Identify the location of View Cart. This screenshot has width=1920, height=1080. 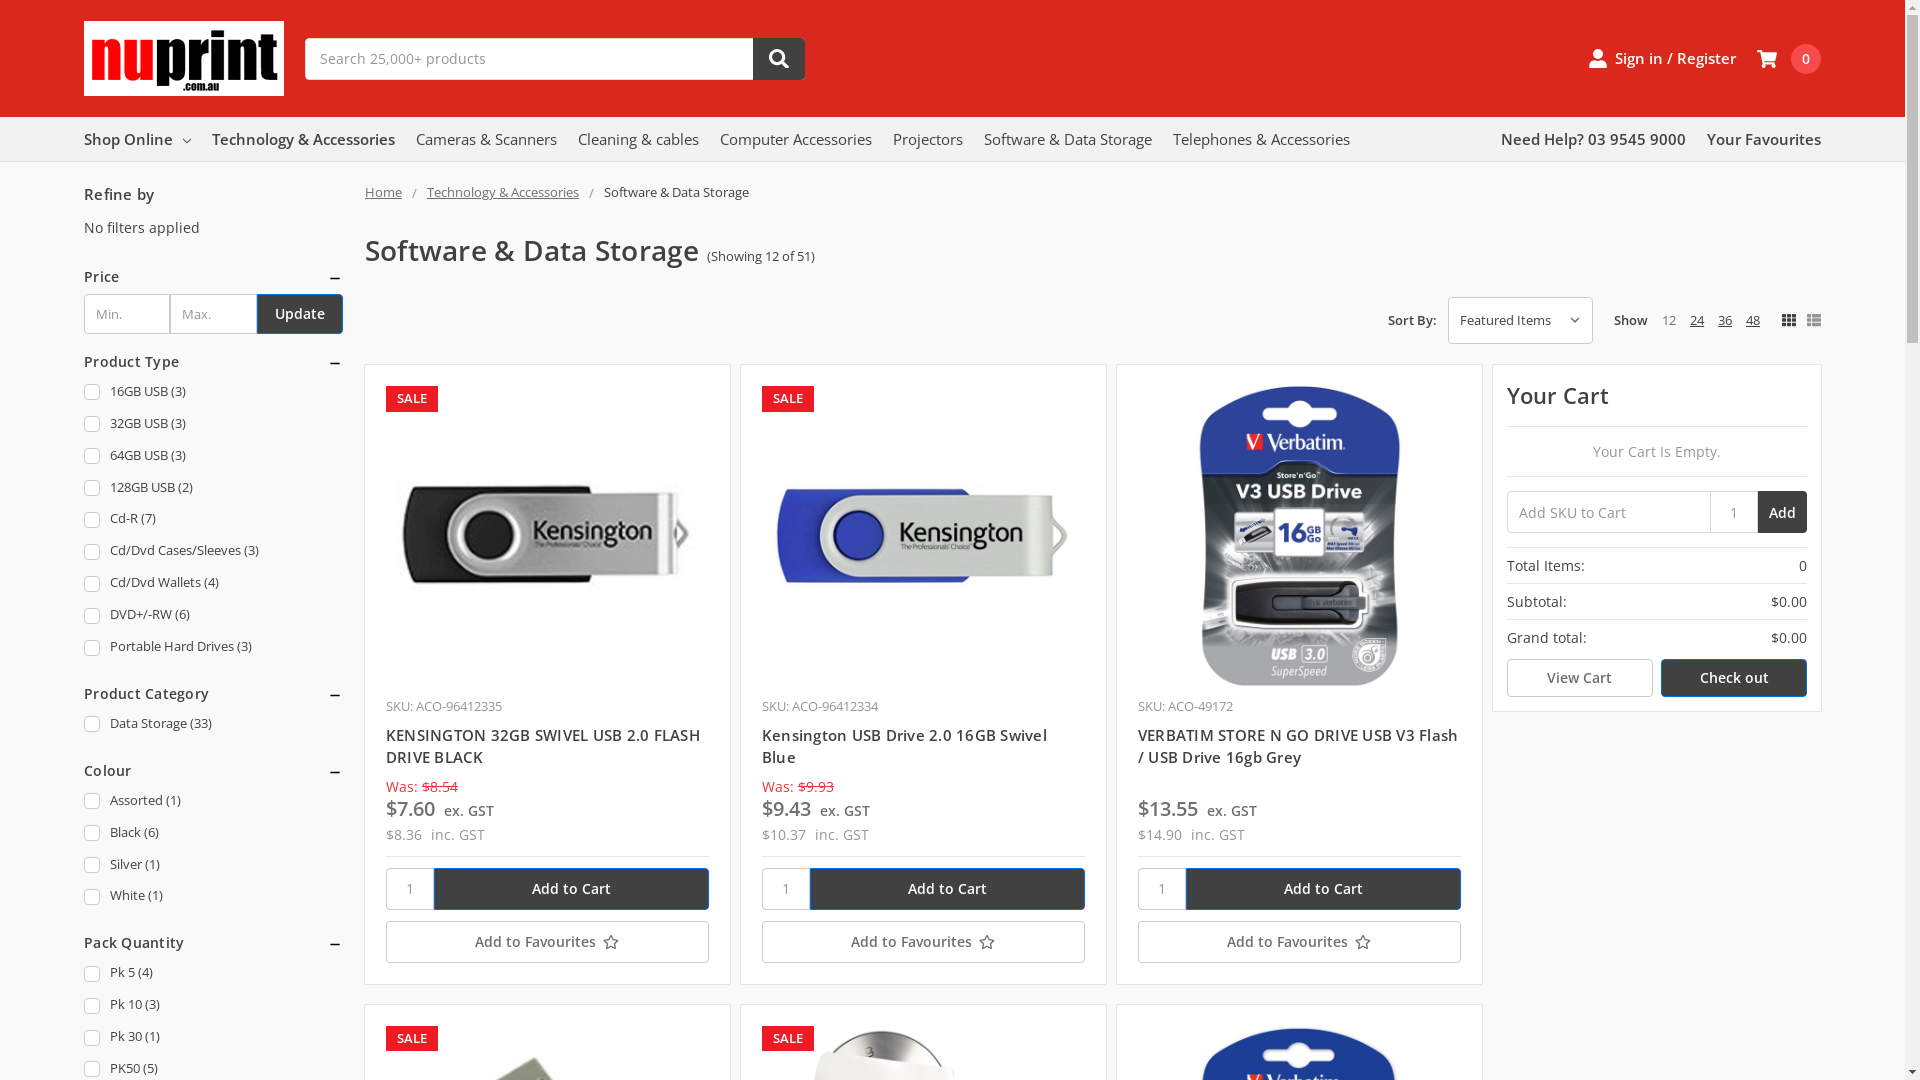
(1580, 678).